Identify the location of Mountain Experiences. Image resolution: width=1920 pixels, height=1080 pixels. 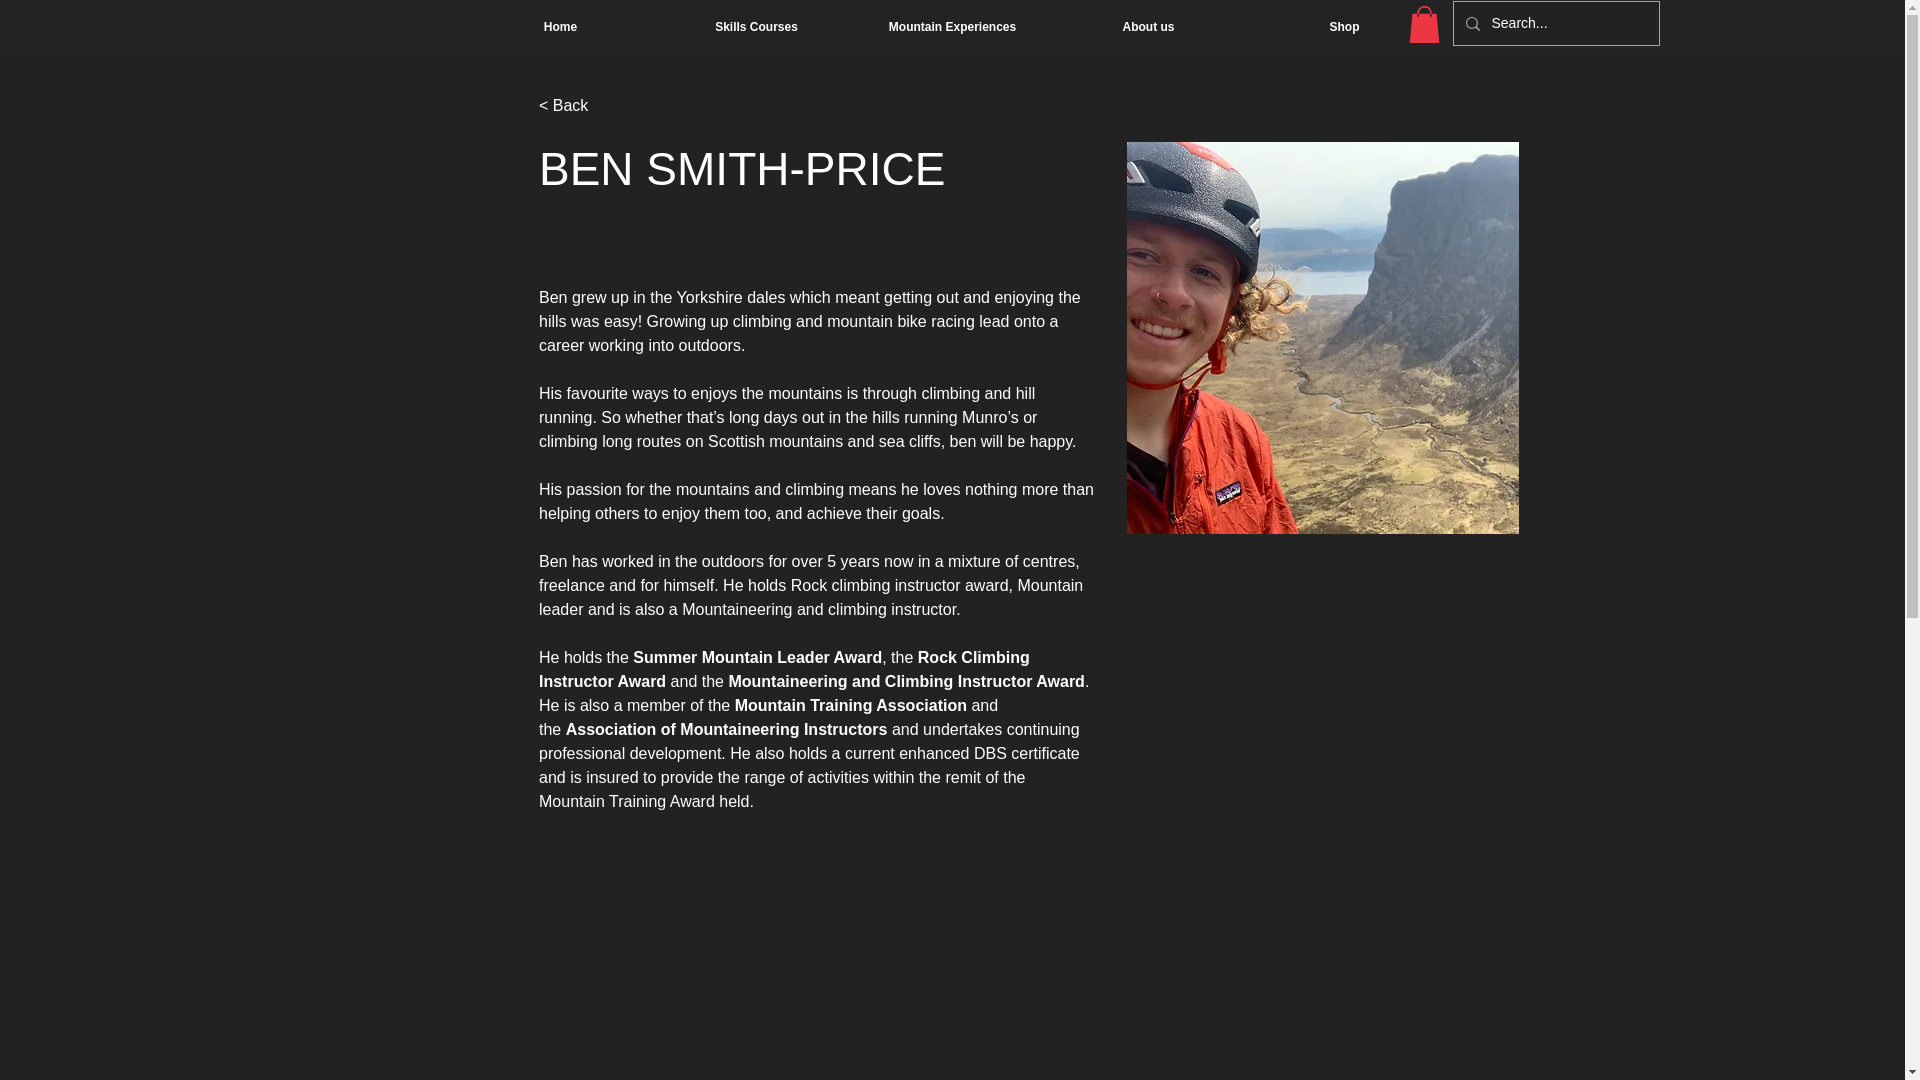
(952, 26).